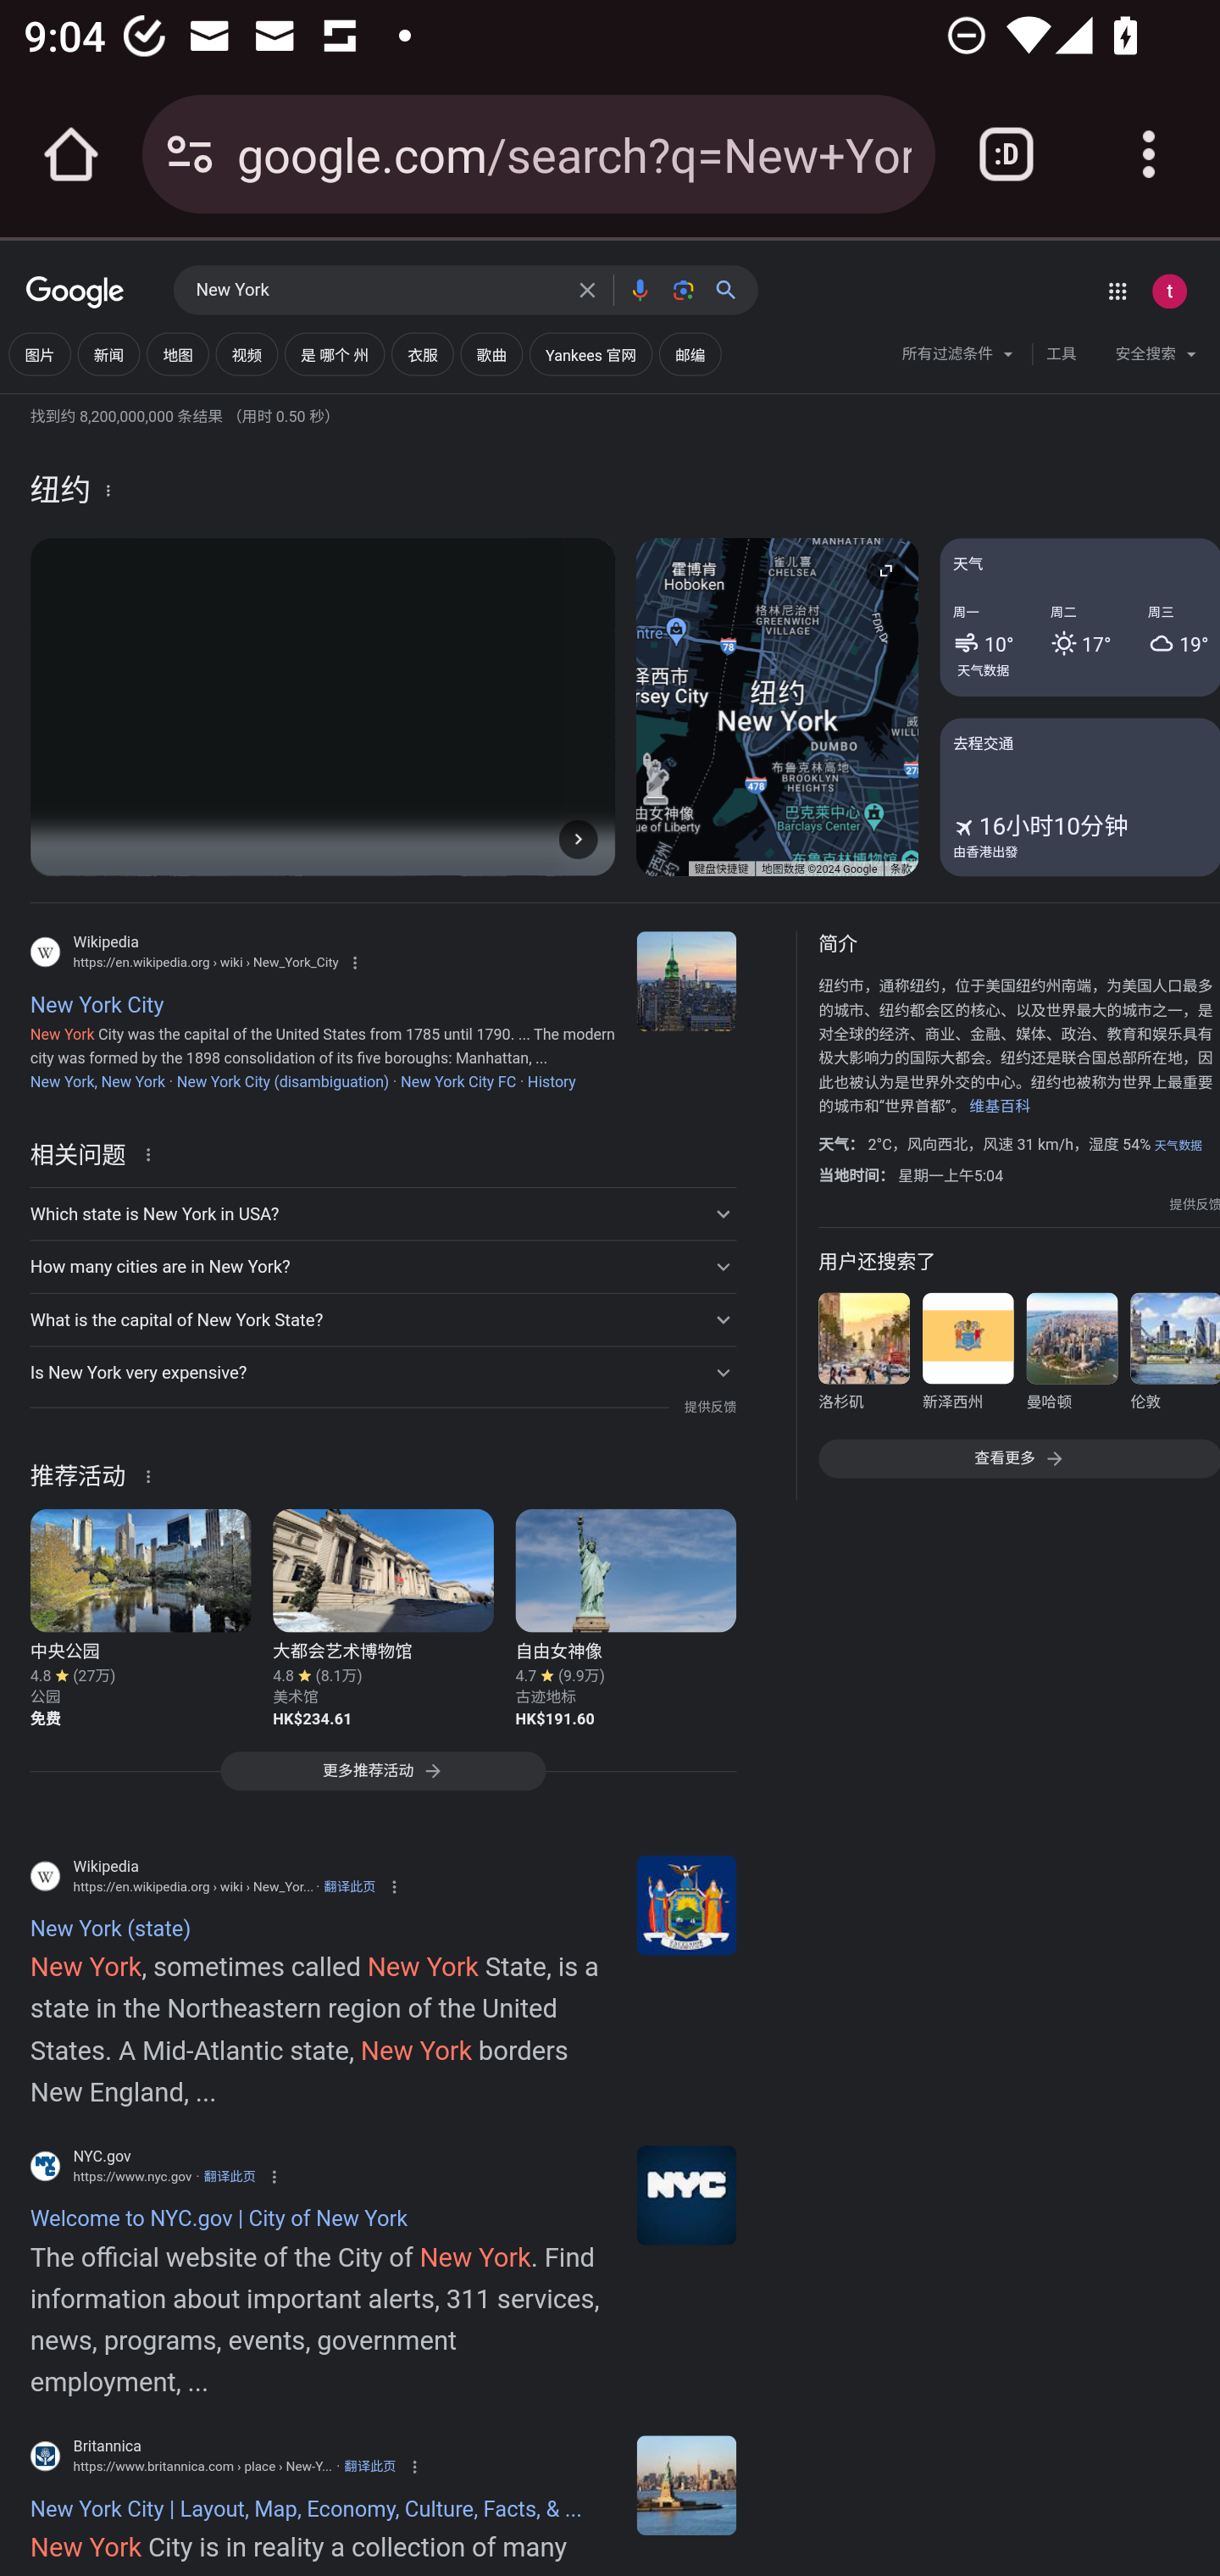 The height and width of the screenshot is (2576, 1220). Describe the element at coordinates (686, 981) in the screenshot. I see `New_York_City` at that location.